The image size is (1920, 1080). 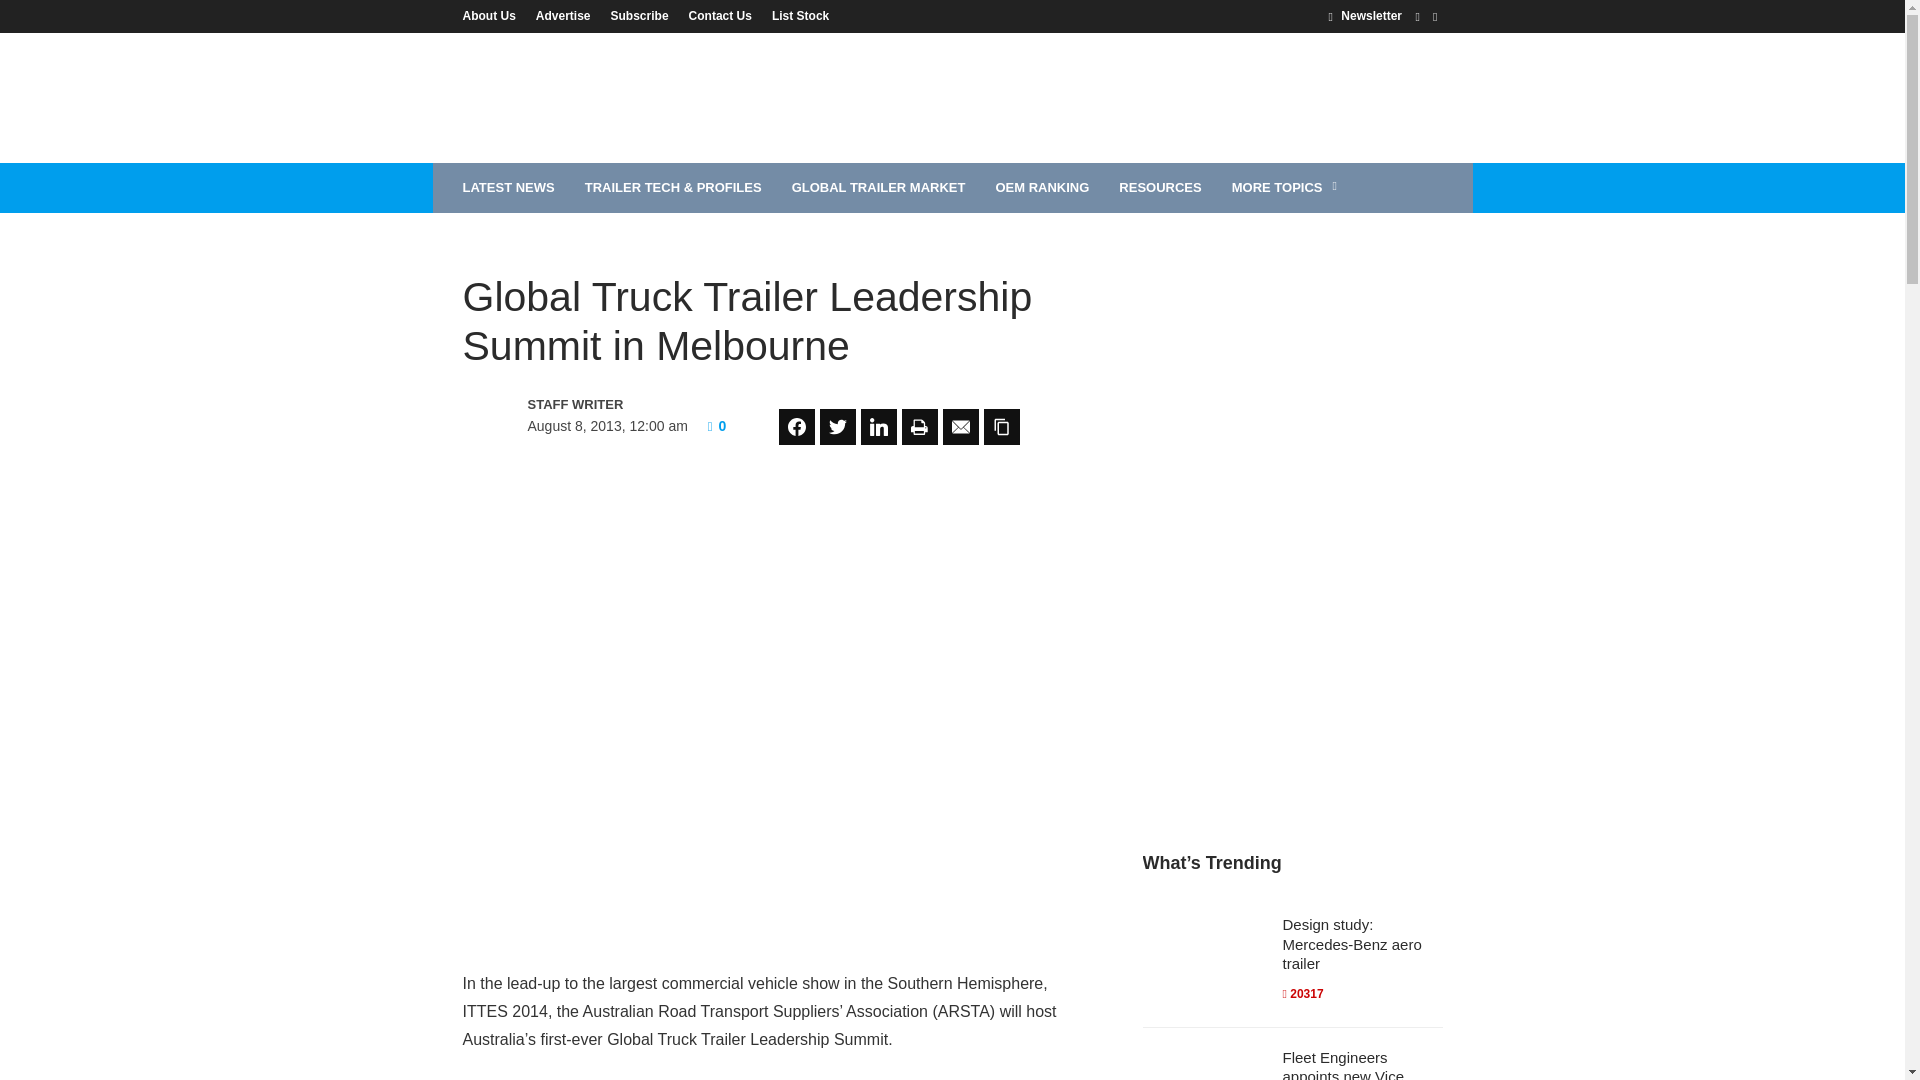 What do you see at coordinates (1001, 426) in the screenshot?
I see `Share on Copy Link` at bounding box center [1001, 426].